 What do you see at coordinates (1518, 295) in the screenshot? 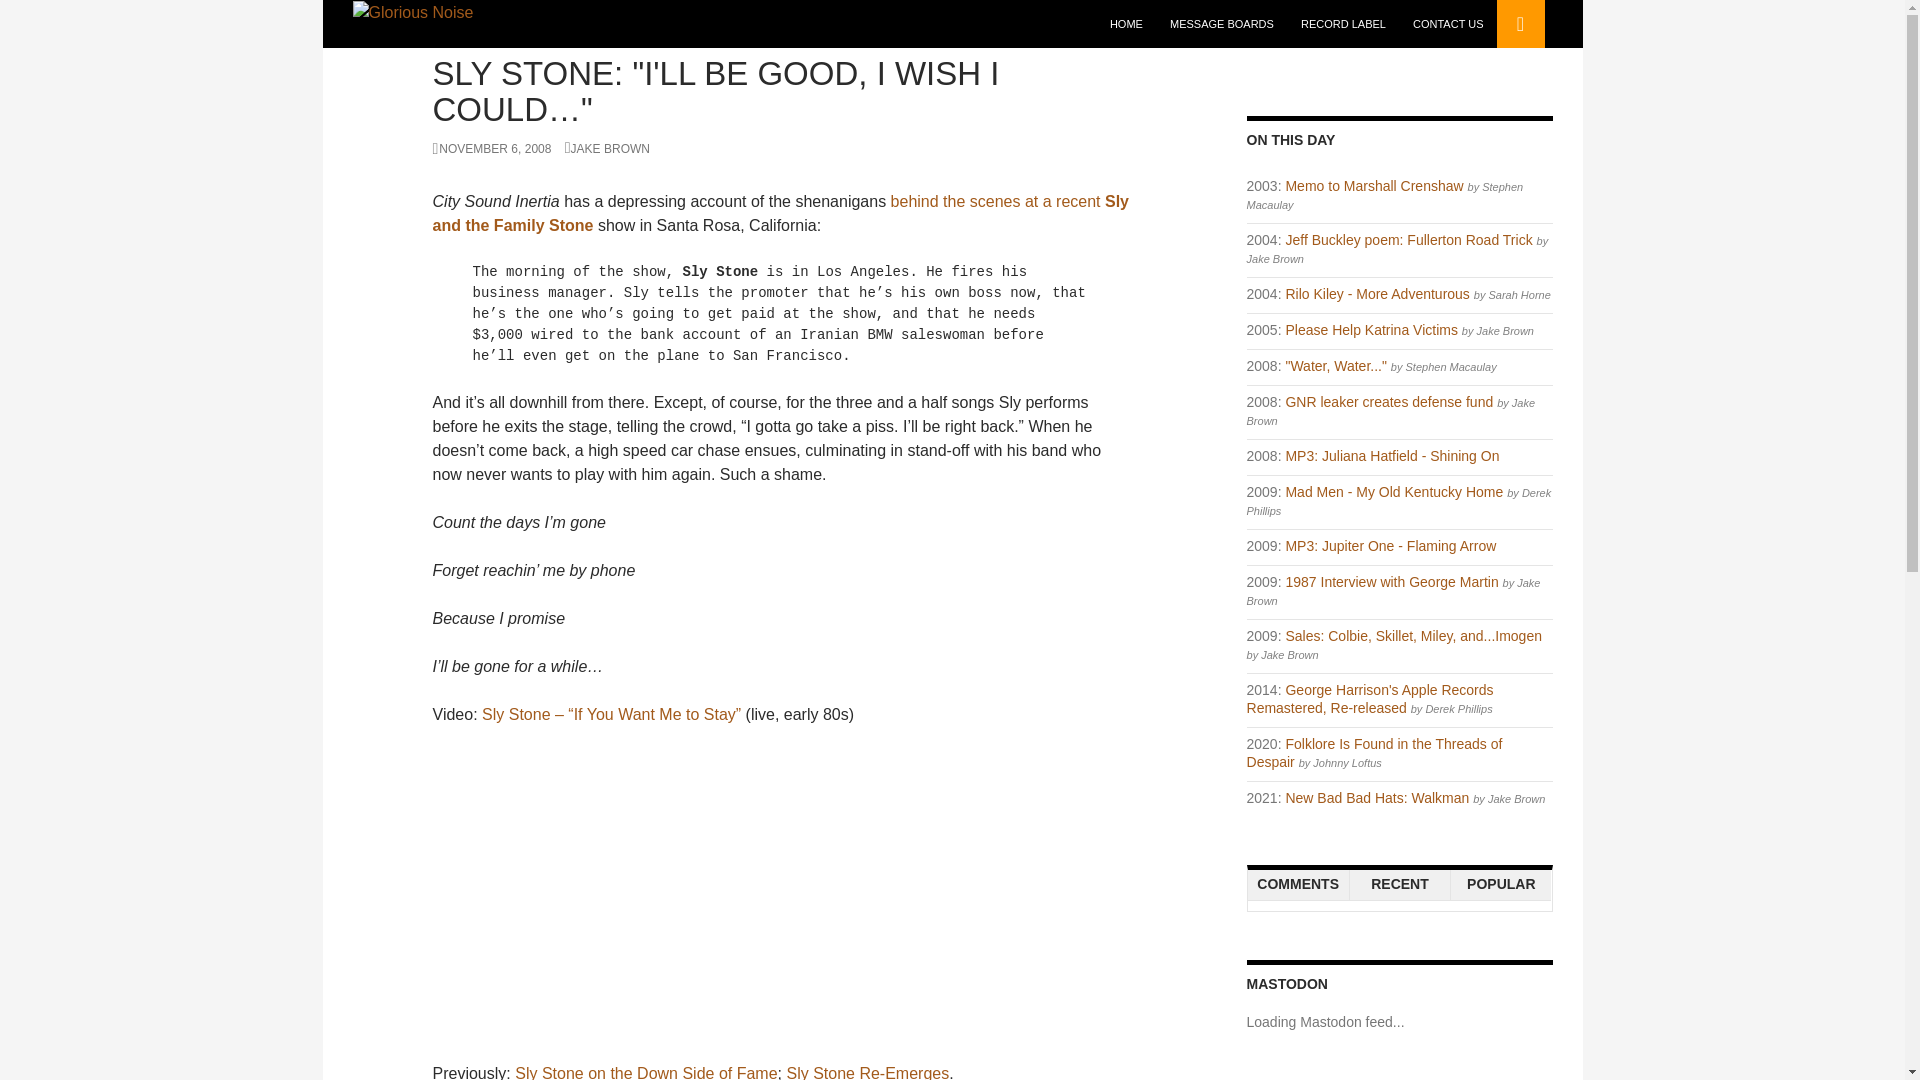
I see `Sarah Horne` at bounding box center [1518, 295].